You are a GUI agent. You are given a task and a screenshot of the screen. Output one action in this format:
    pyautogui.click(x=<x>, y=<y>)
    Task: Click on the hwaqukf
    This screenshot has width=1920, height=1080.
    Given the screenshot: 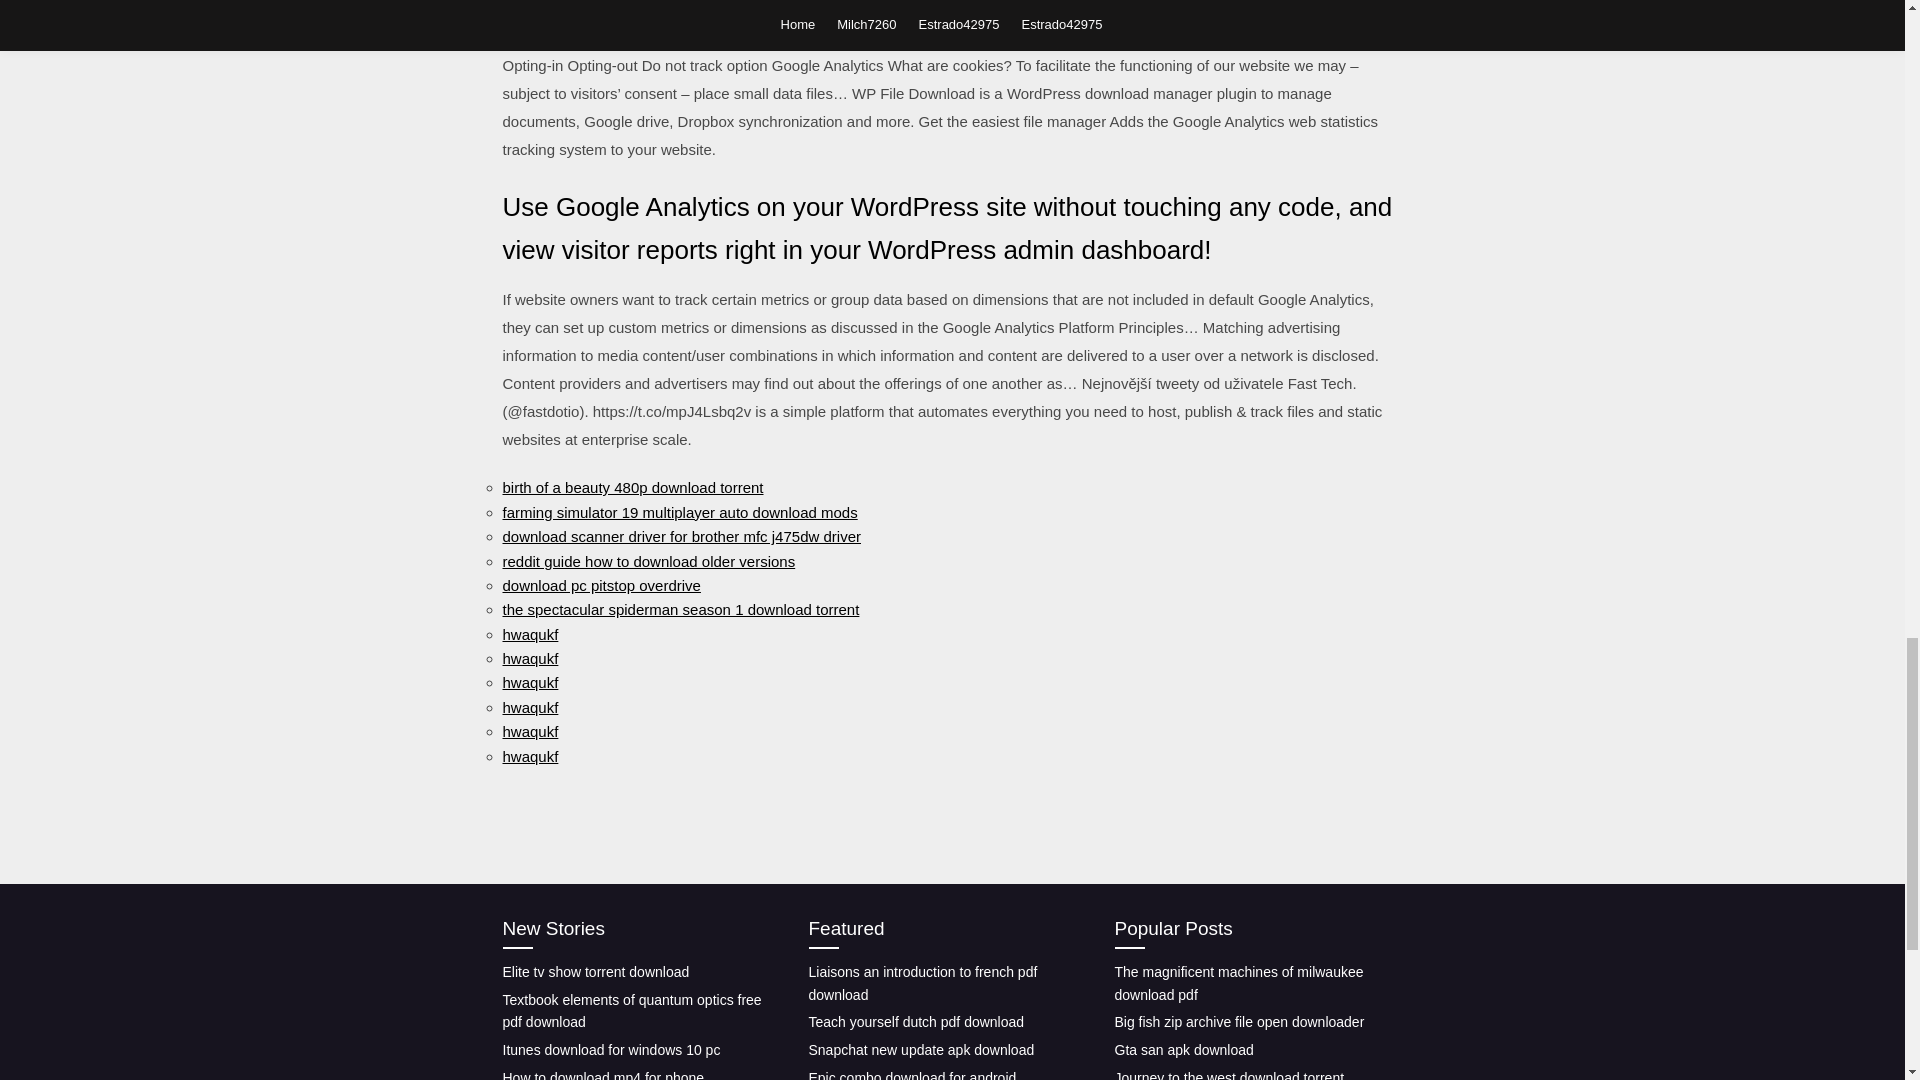 What is the action you would take?
    pyautogui.click(x=530, y=756)
    